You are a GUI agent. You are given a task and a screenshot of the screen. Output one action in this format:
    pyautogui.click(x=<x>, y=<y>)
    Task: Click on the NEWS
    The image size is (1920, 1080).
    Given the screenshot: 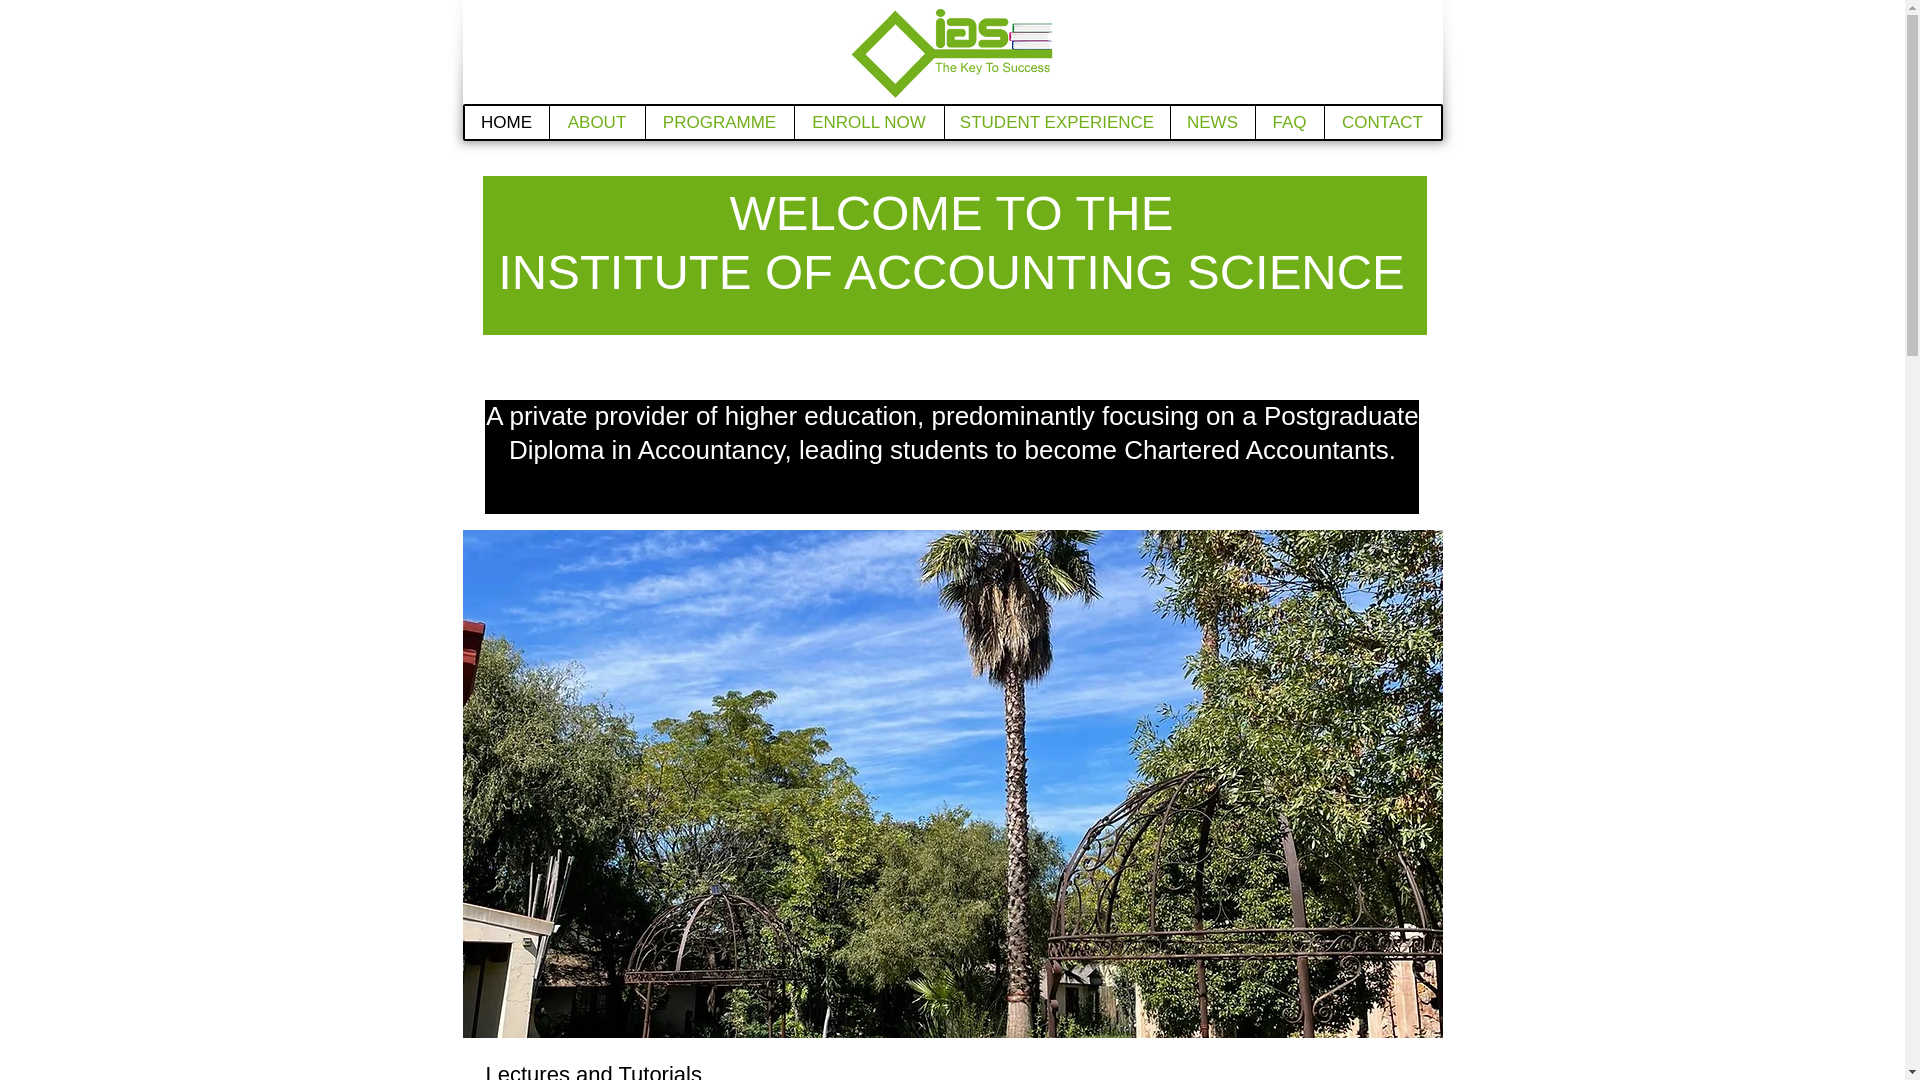 What is the action you would take?
    pyautogui.click(x=1212, y=122)
    